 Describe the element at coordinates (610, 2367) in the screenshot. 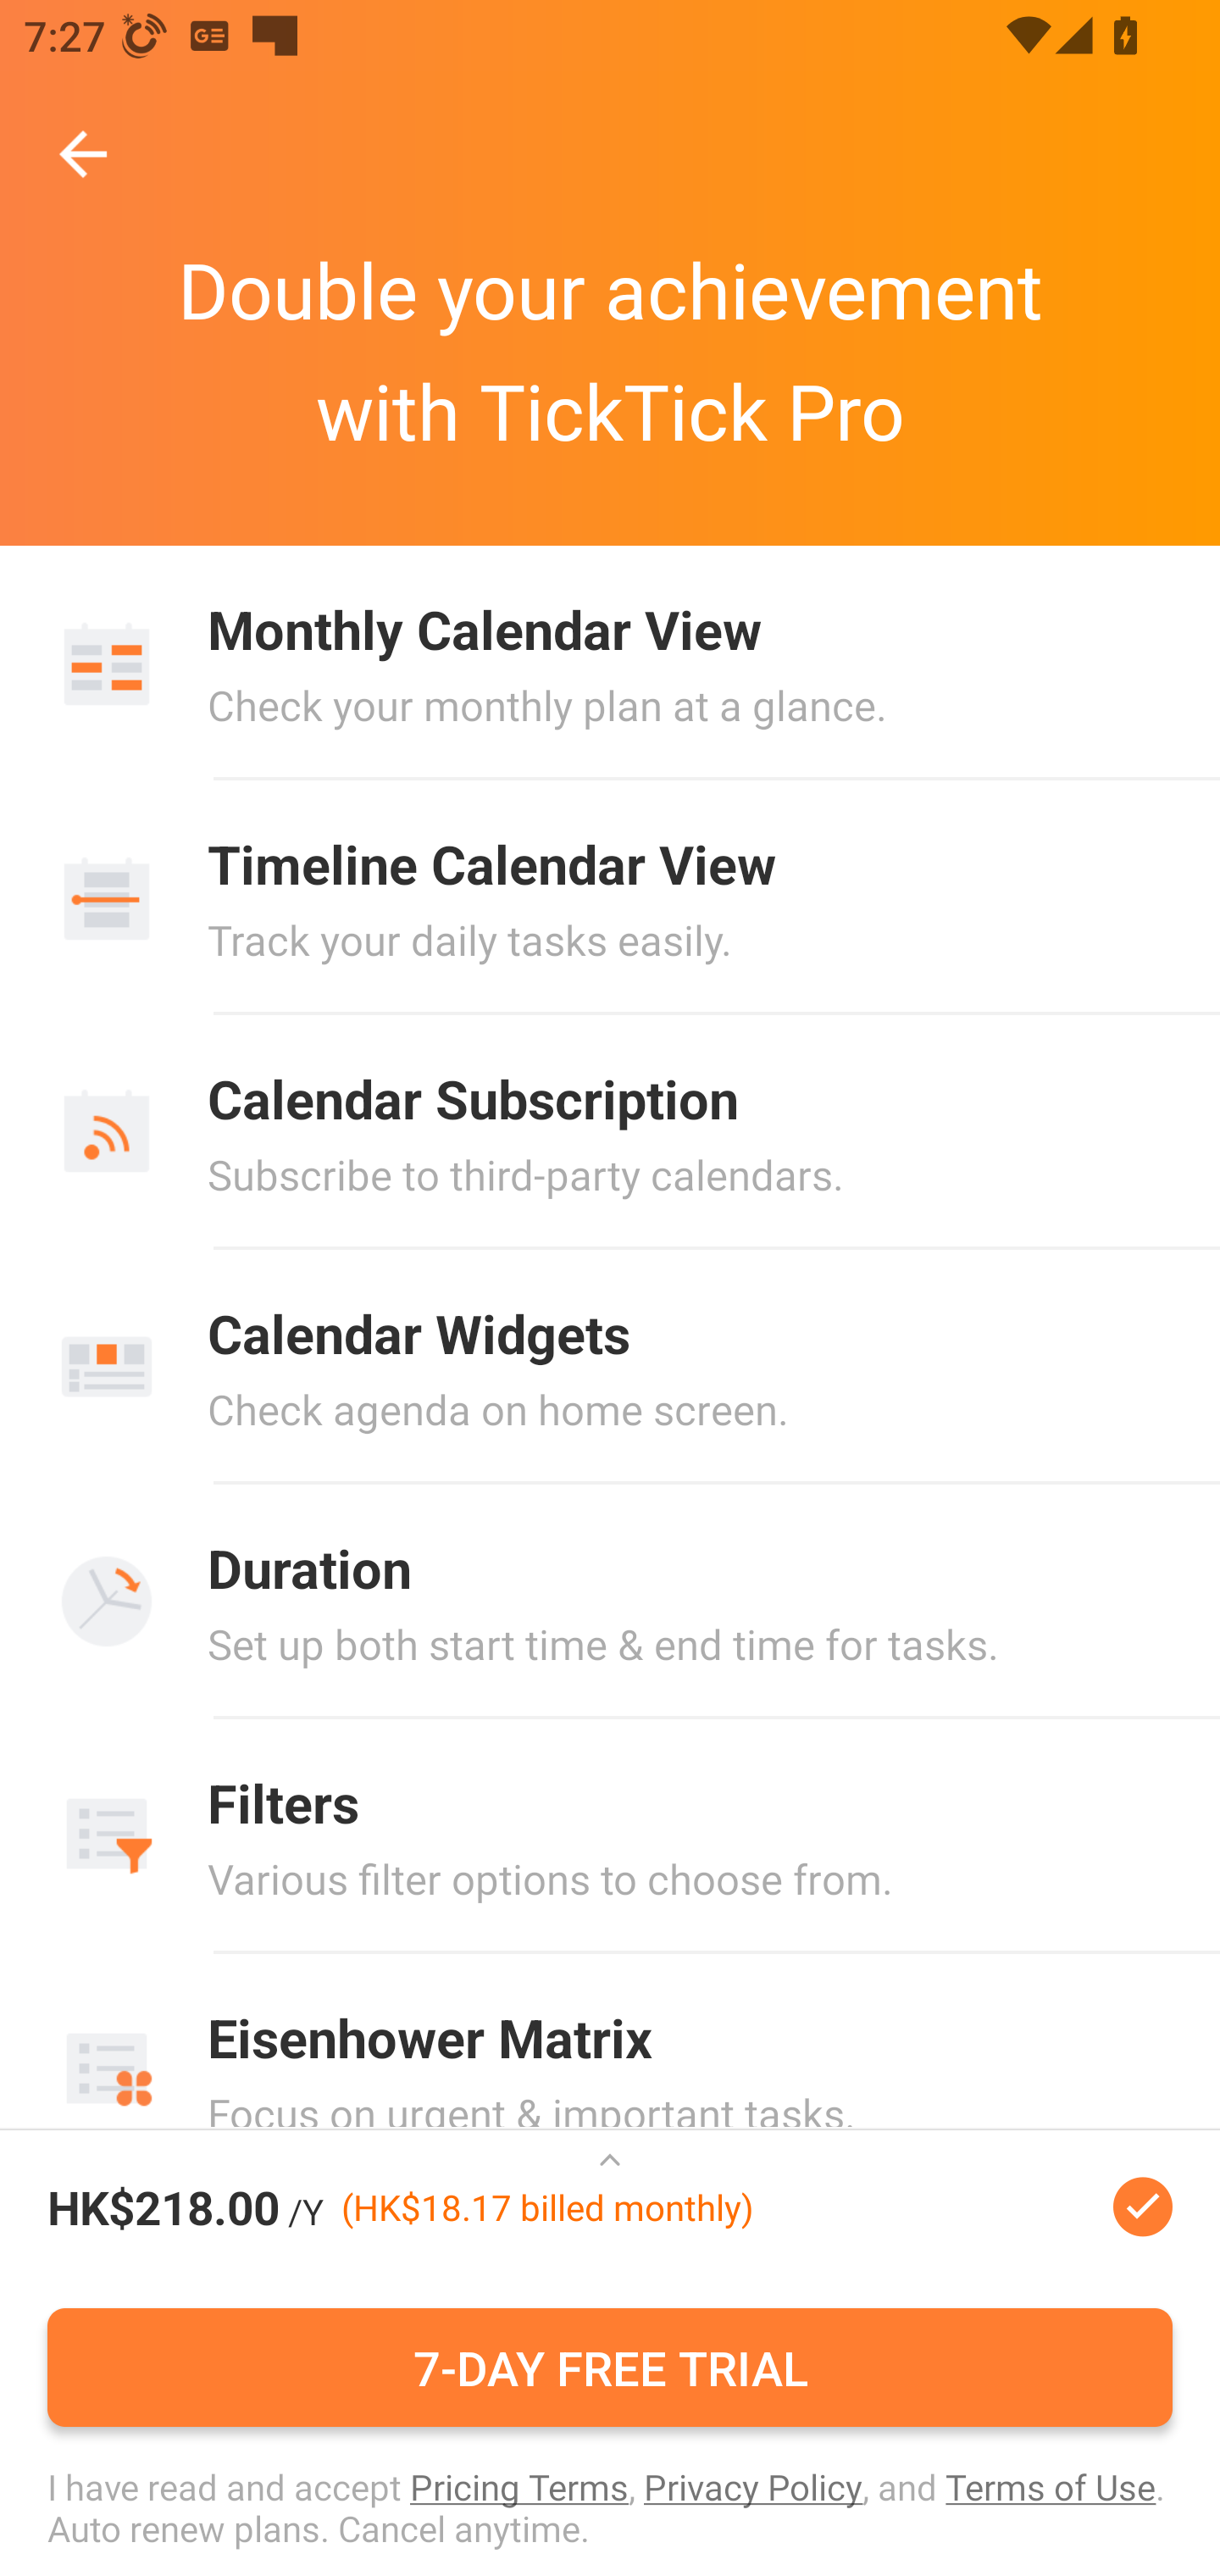

I see `7-DAY FREE TRIAL` at that location.